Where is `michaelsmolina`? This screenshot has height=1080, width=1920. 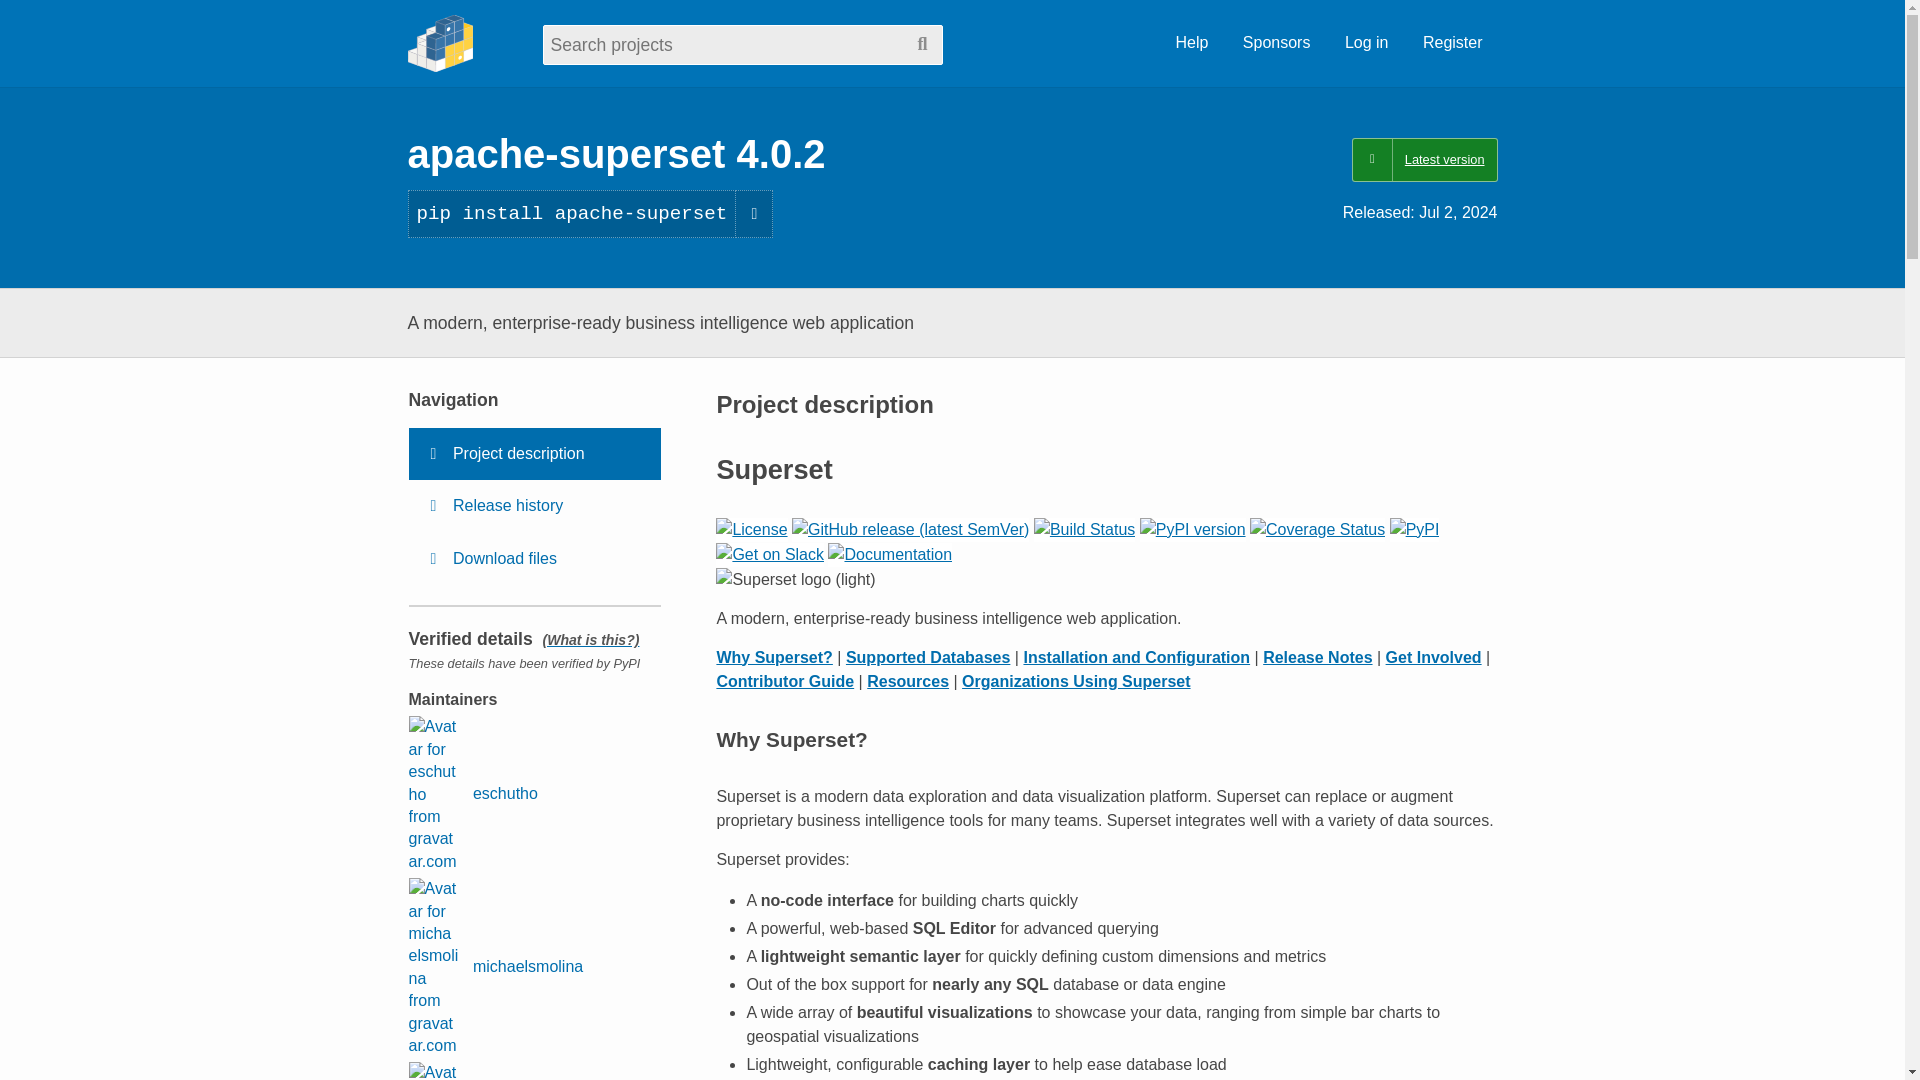 michaelsmolina is located at coordinates (495, 968).